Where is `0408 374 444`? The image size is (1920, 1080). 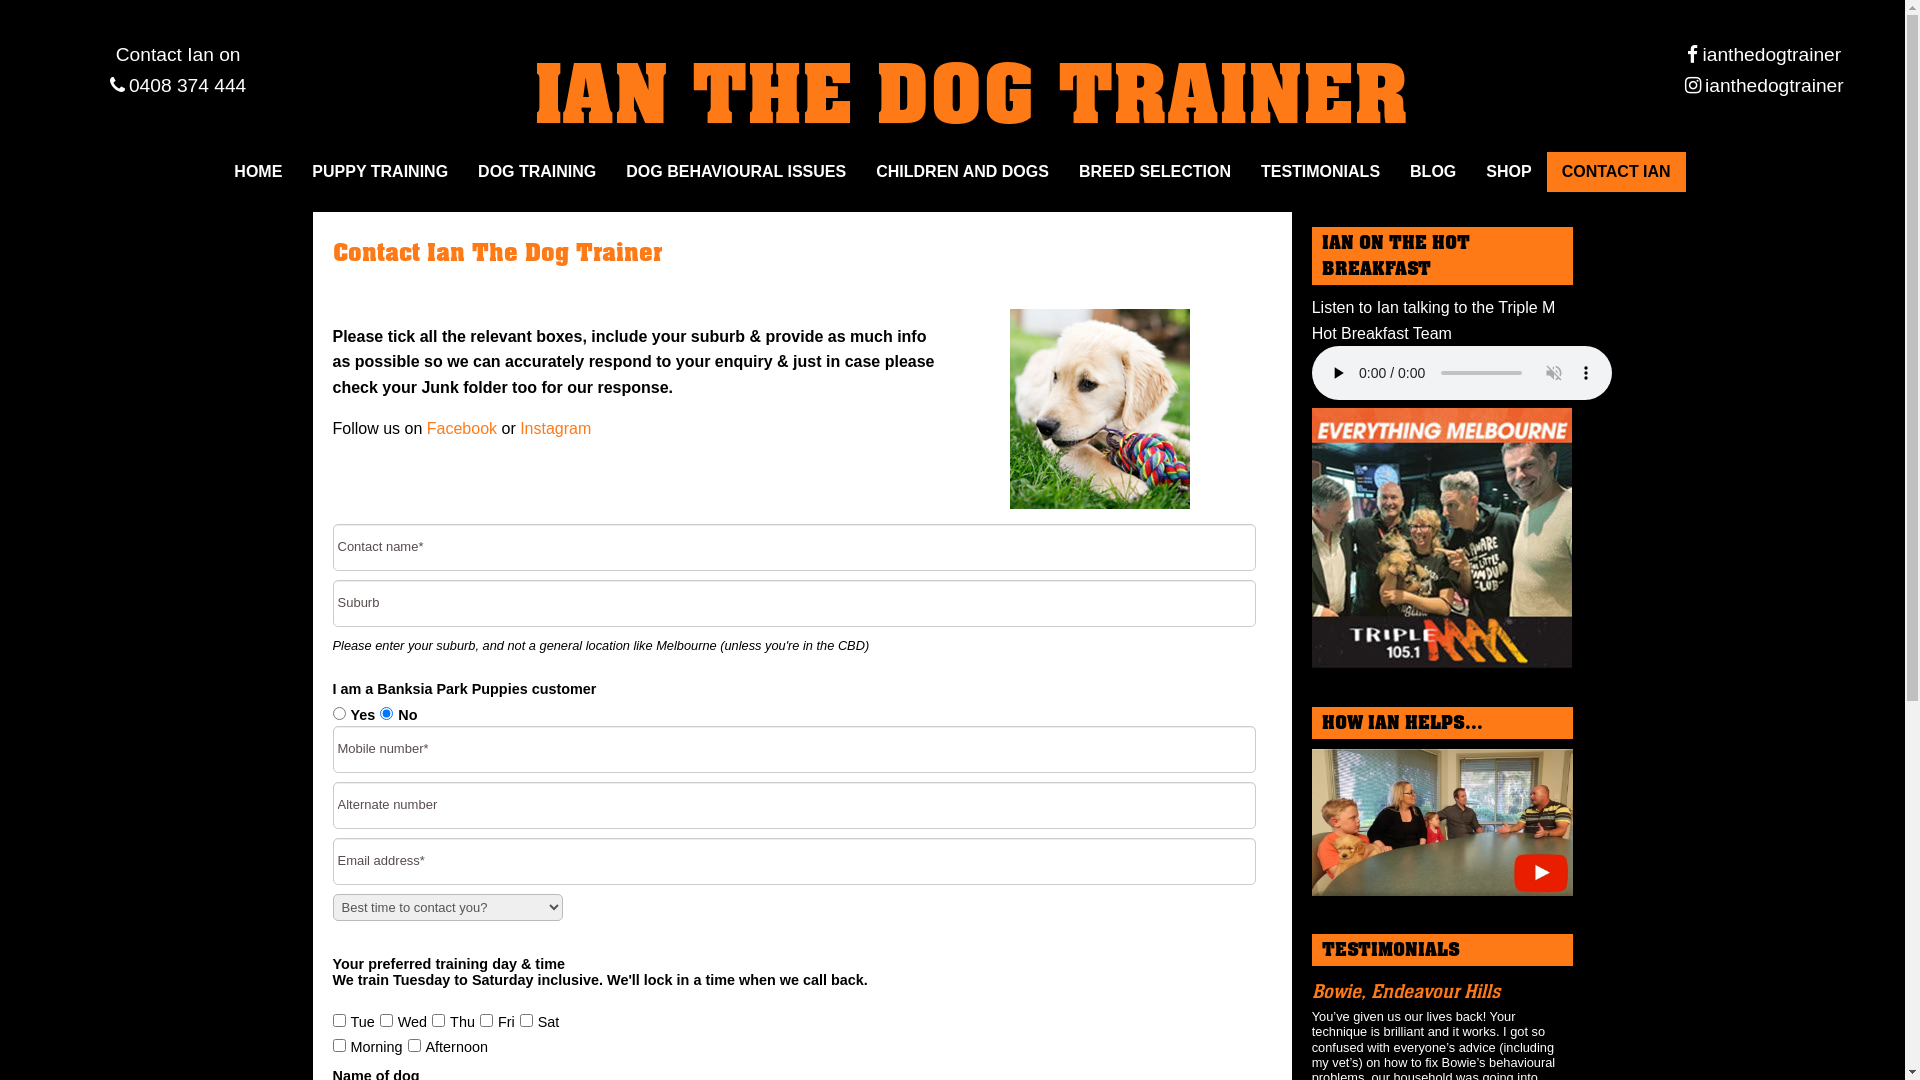
0408 374 444 is located at coordinates (178, 86).